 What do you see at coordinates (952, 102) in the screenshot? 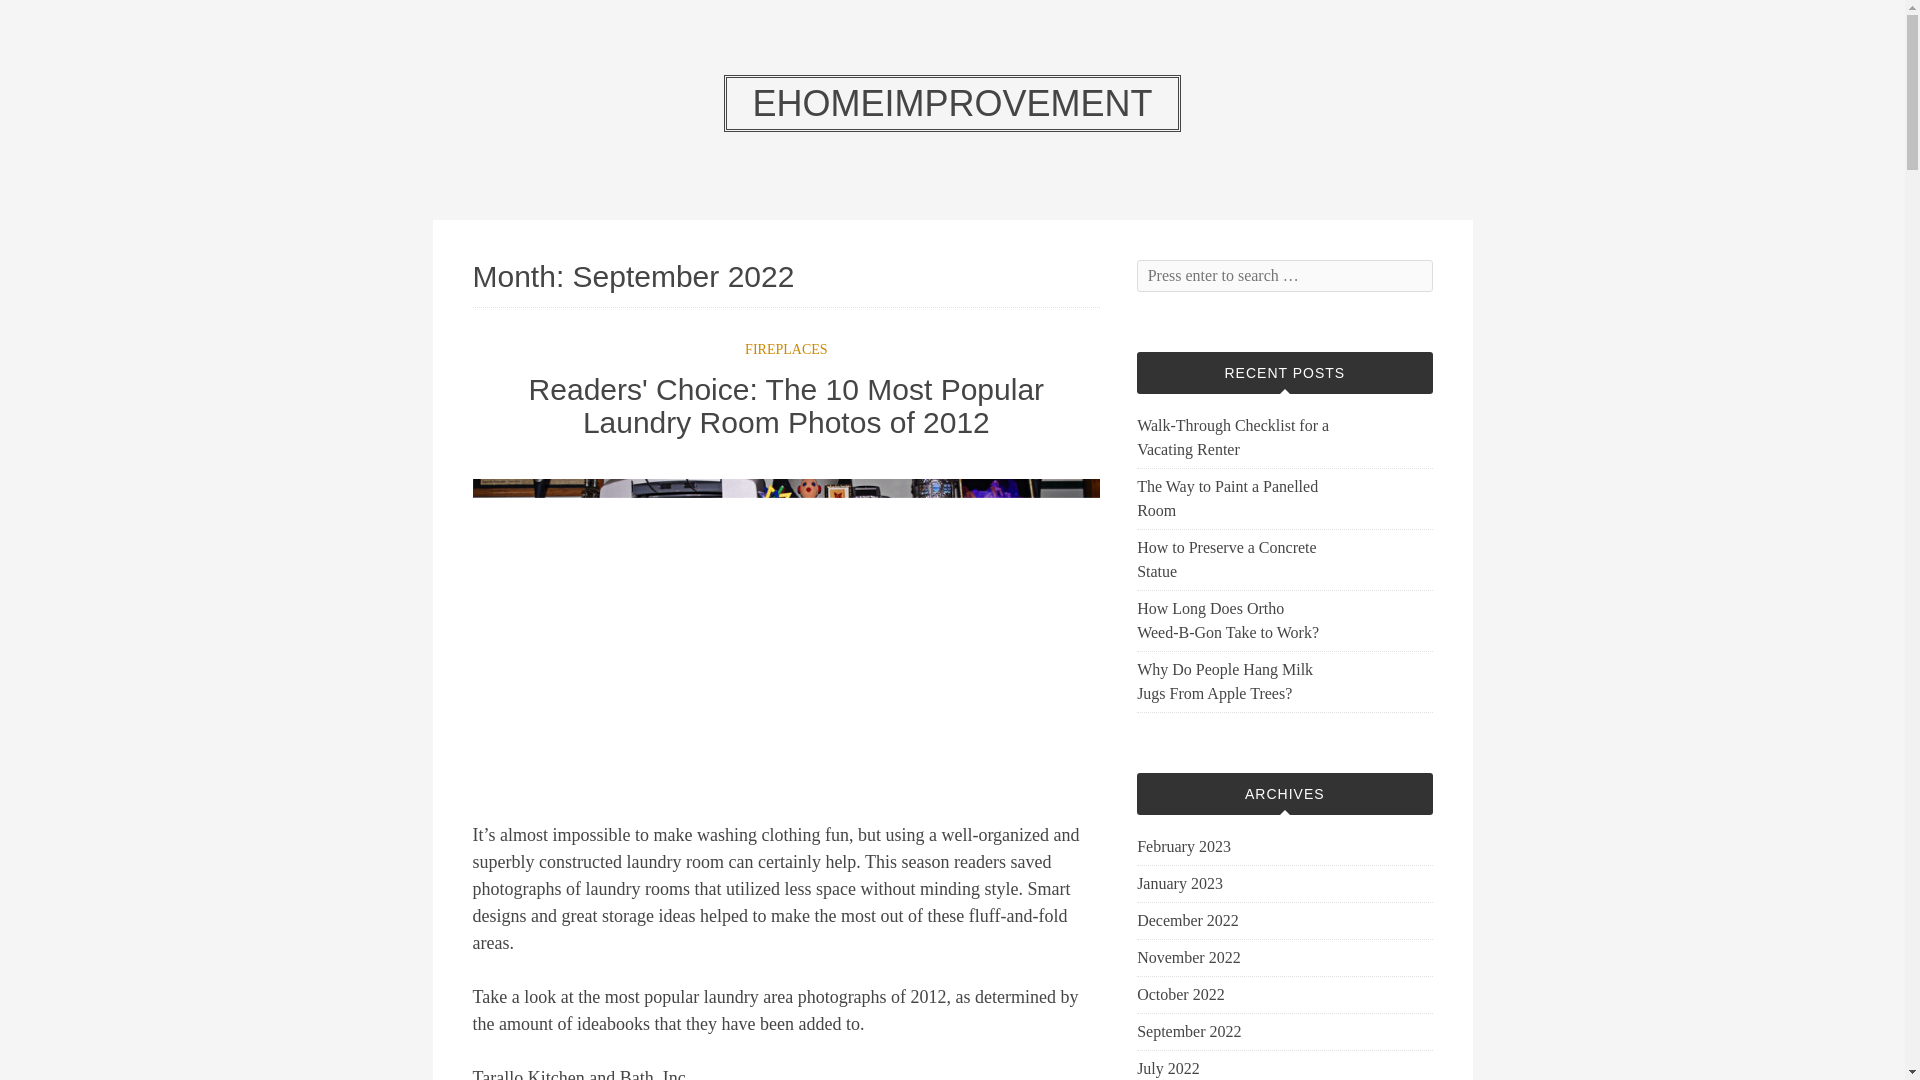
I see `EHOMEIMPROVEMENT` at bounding box center [952, 102].